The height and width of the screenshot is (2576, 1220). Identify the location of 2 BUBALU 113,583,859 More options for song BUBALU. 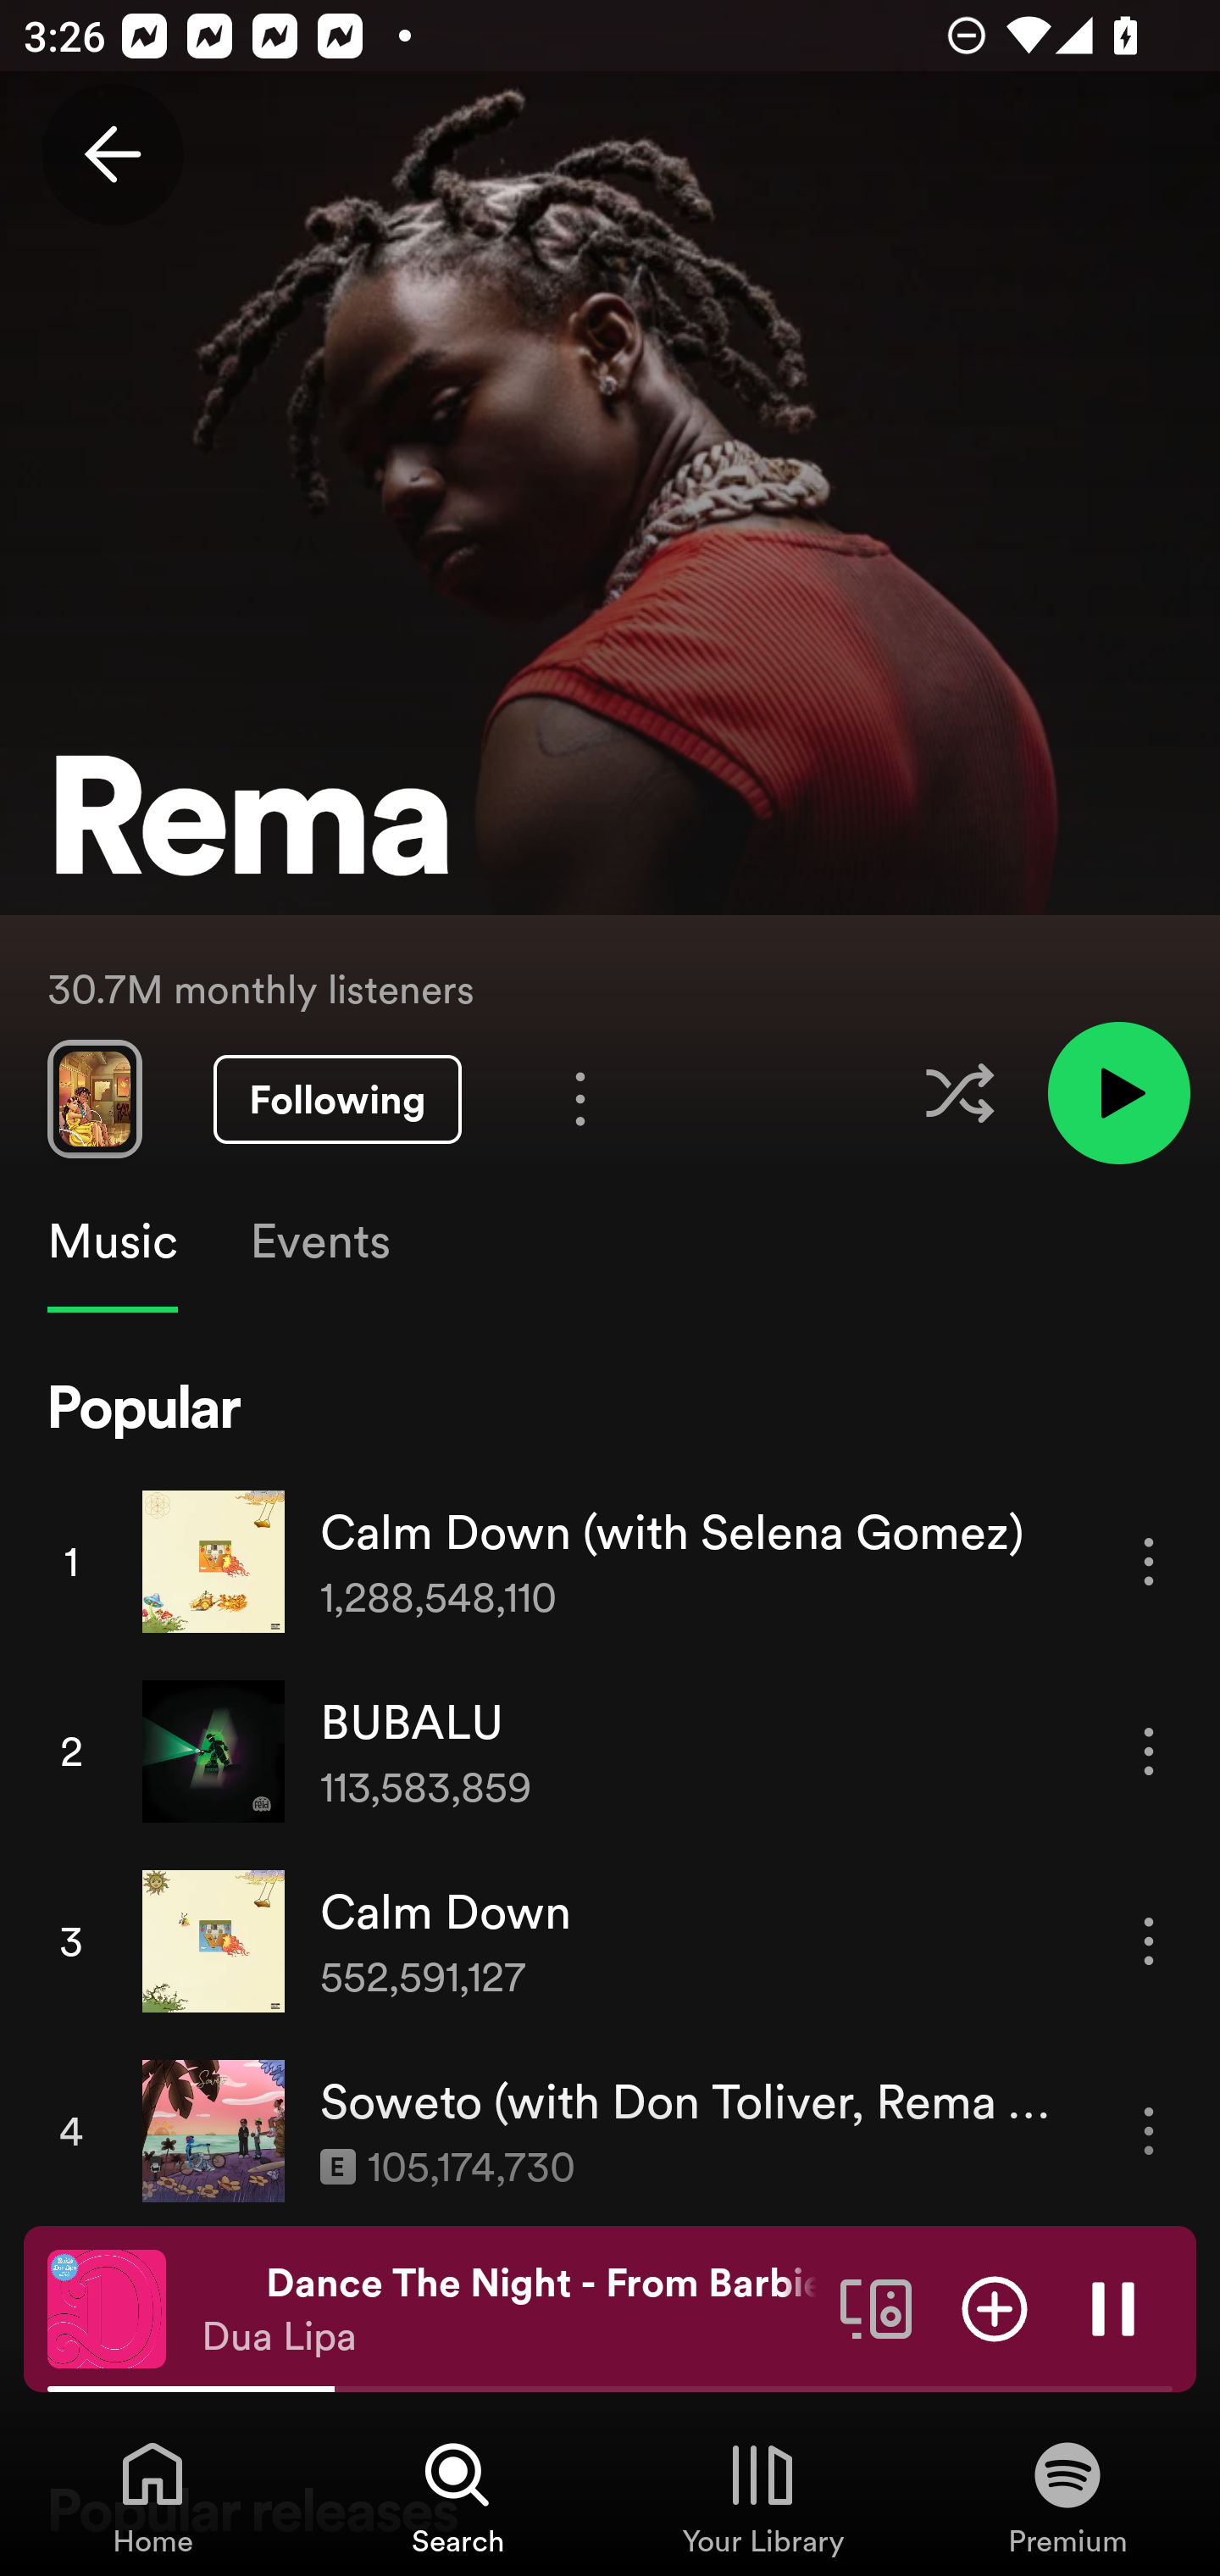
(610, 1751).